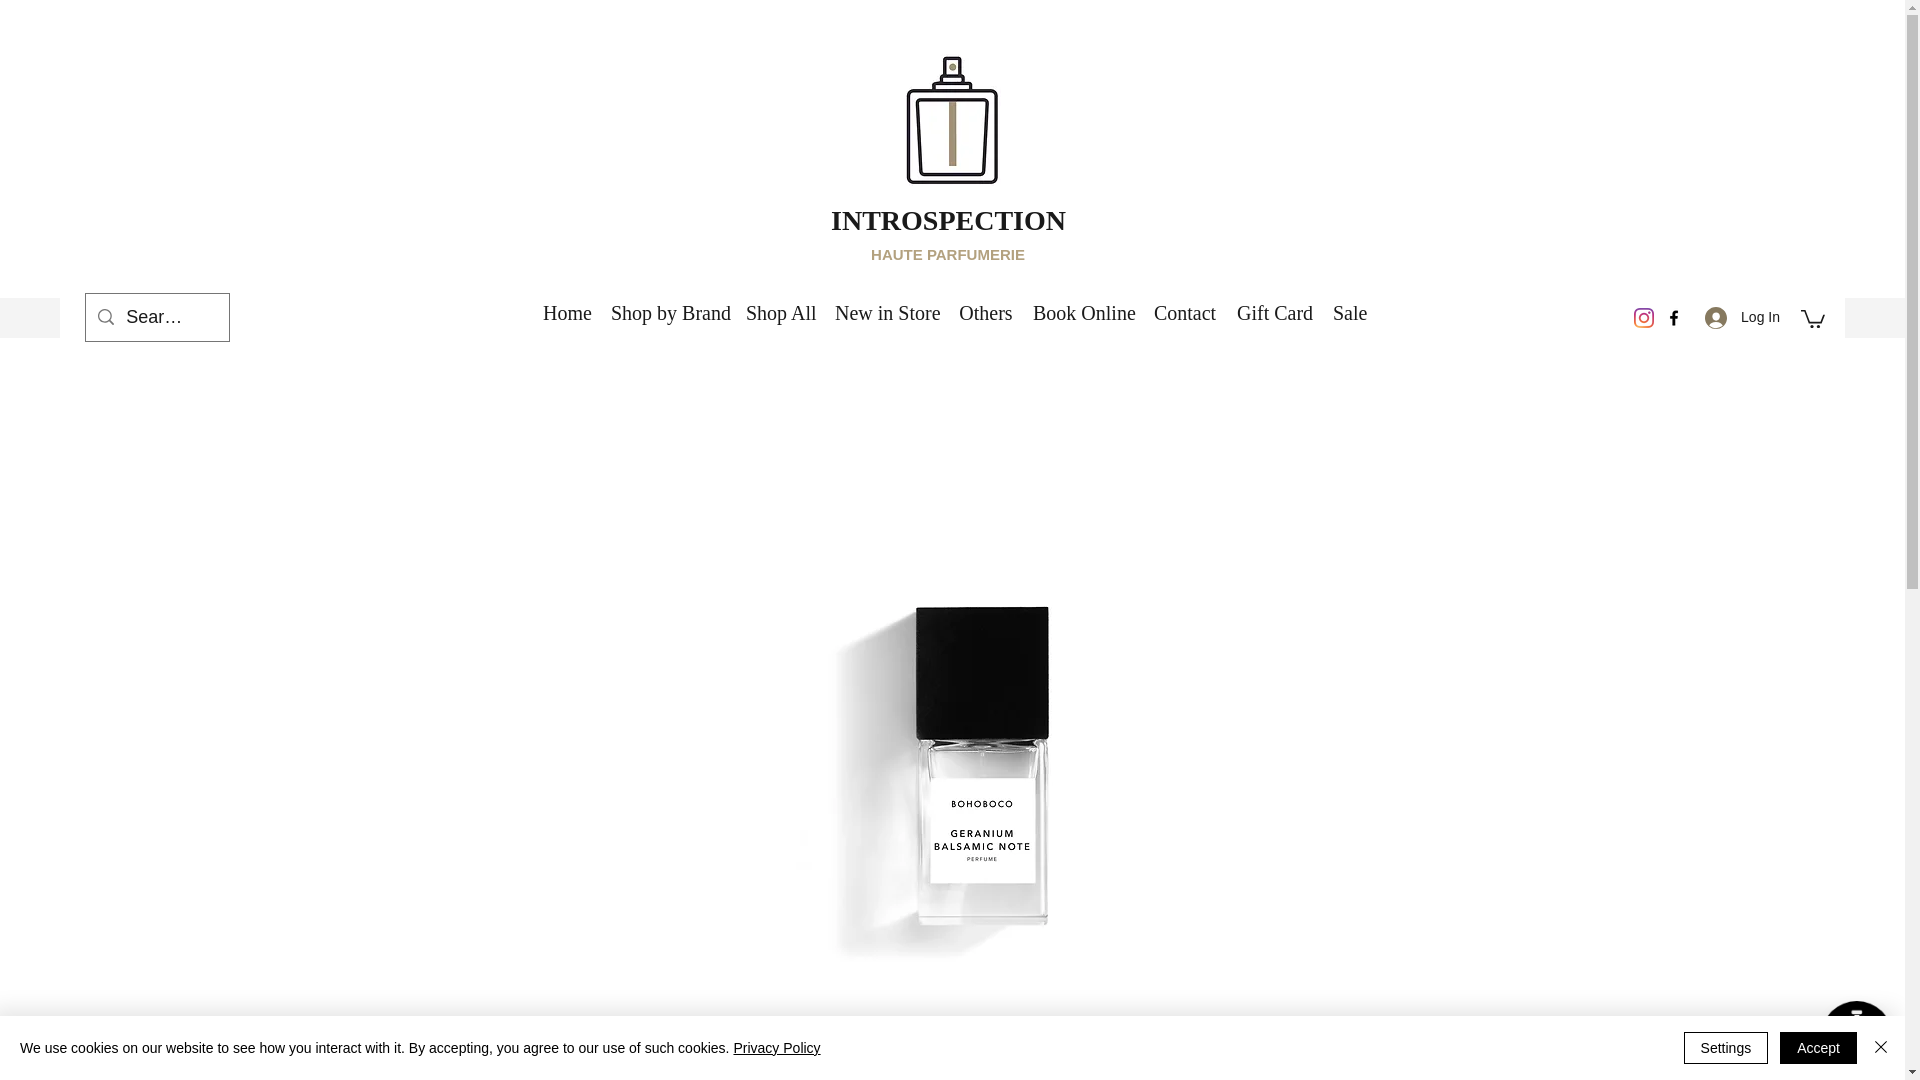  What do you see at coordinates (668, 313) in the screenshot?
I see `Shop by Brand` at bounding box center [668, 313].